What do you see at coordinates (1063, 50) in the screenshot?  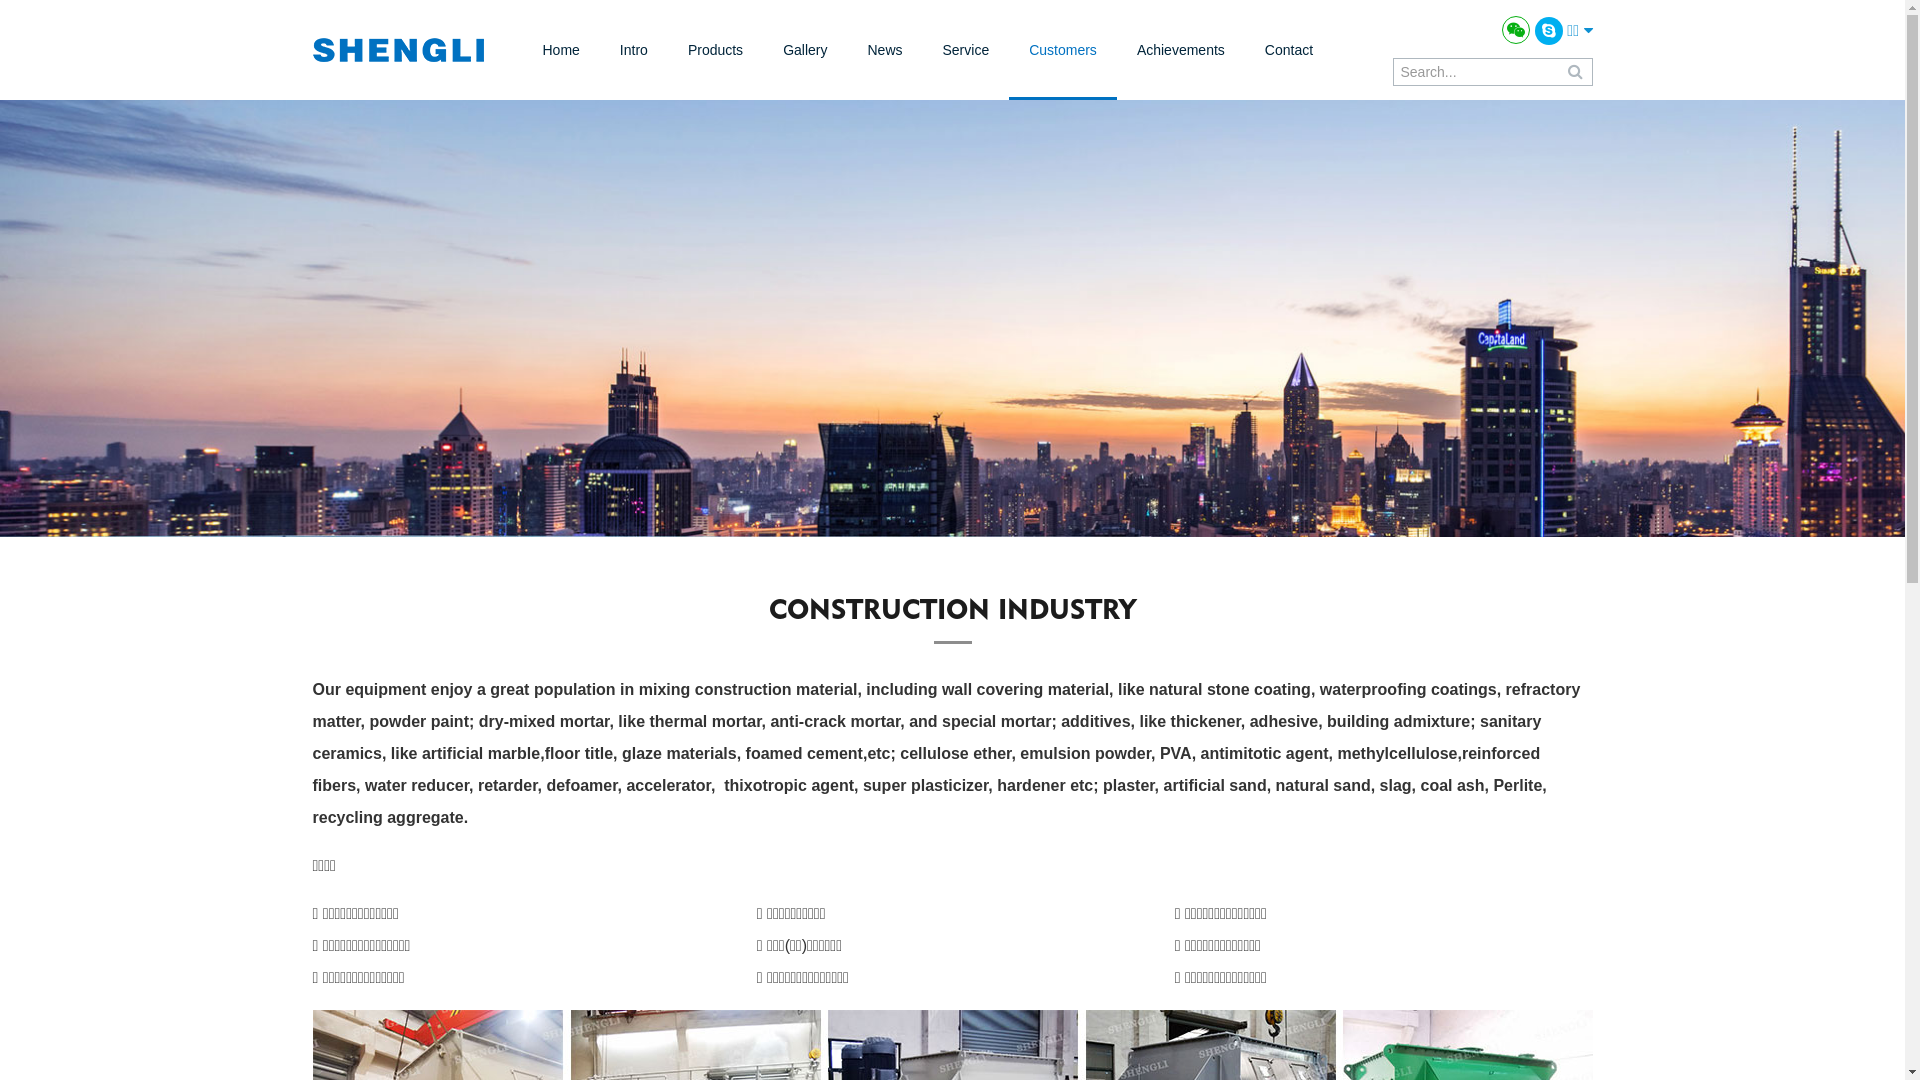 I see `Customers` at bounding box center [1063, 50].